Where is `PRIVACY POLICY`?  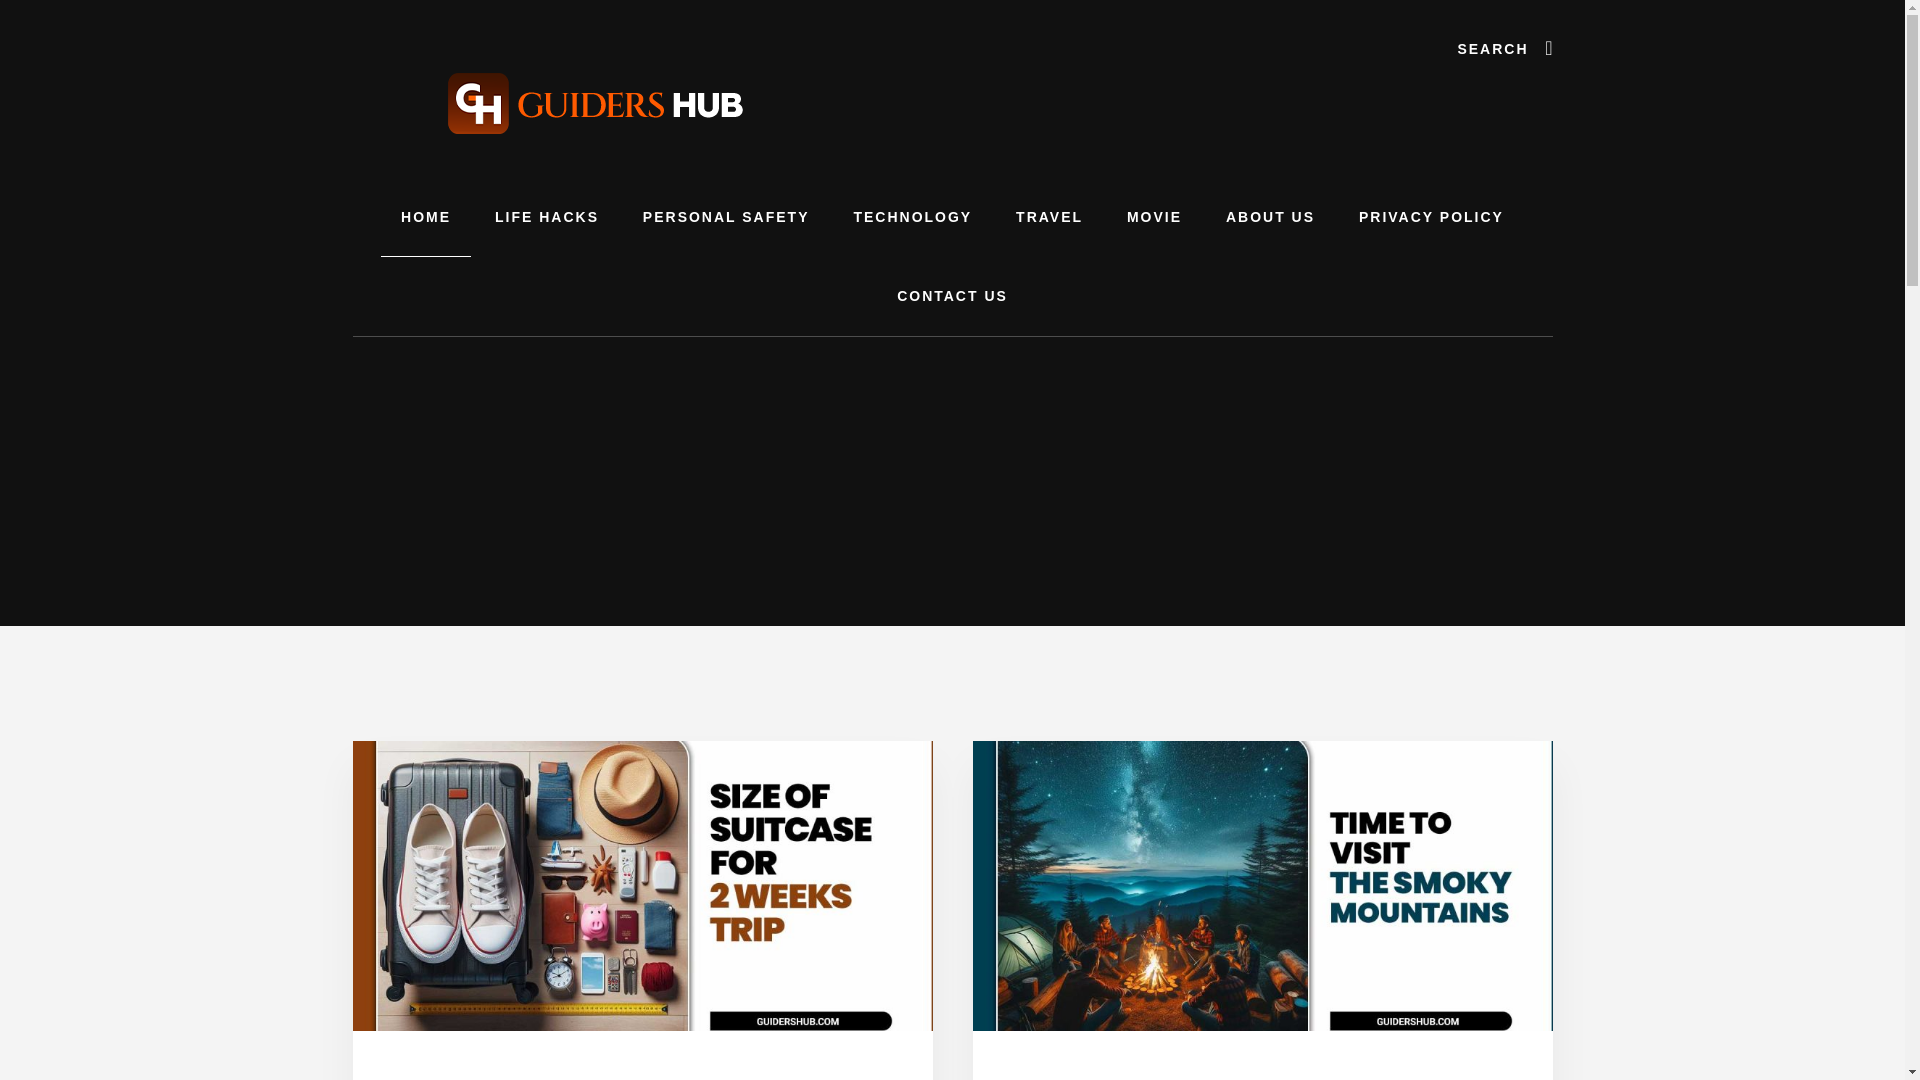 PRIVACY POLICY is located at coordinates (1431, 218).